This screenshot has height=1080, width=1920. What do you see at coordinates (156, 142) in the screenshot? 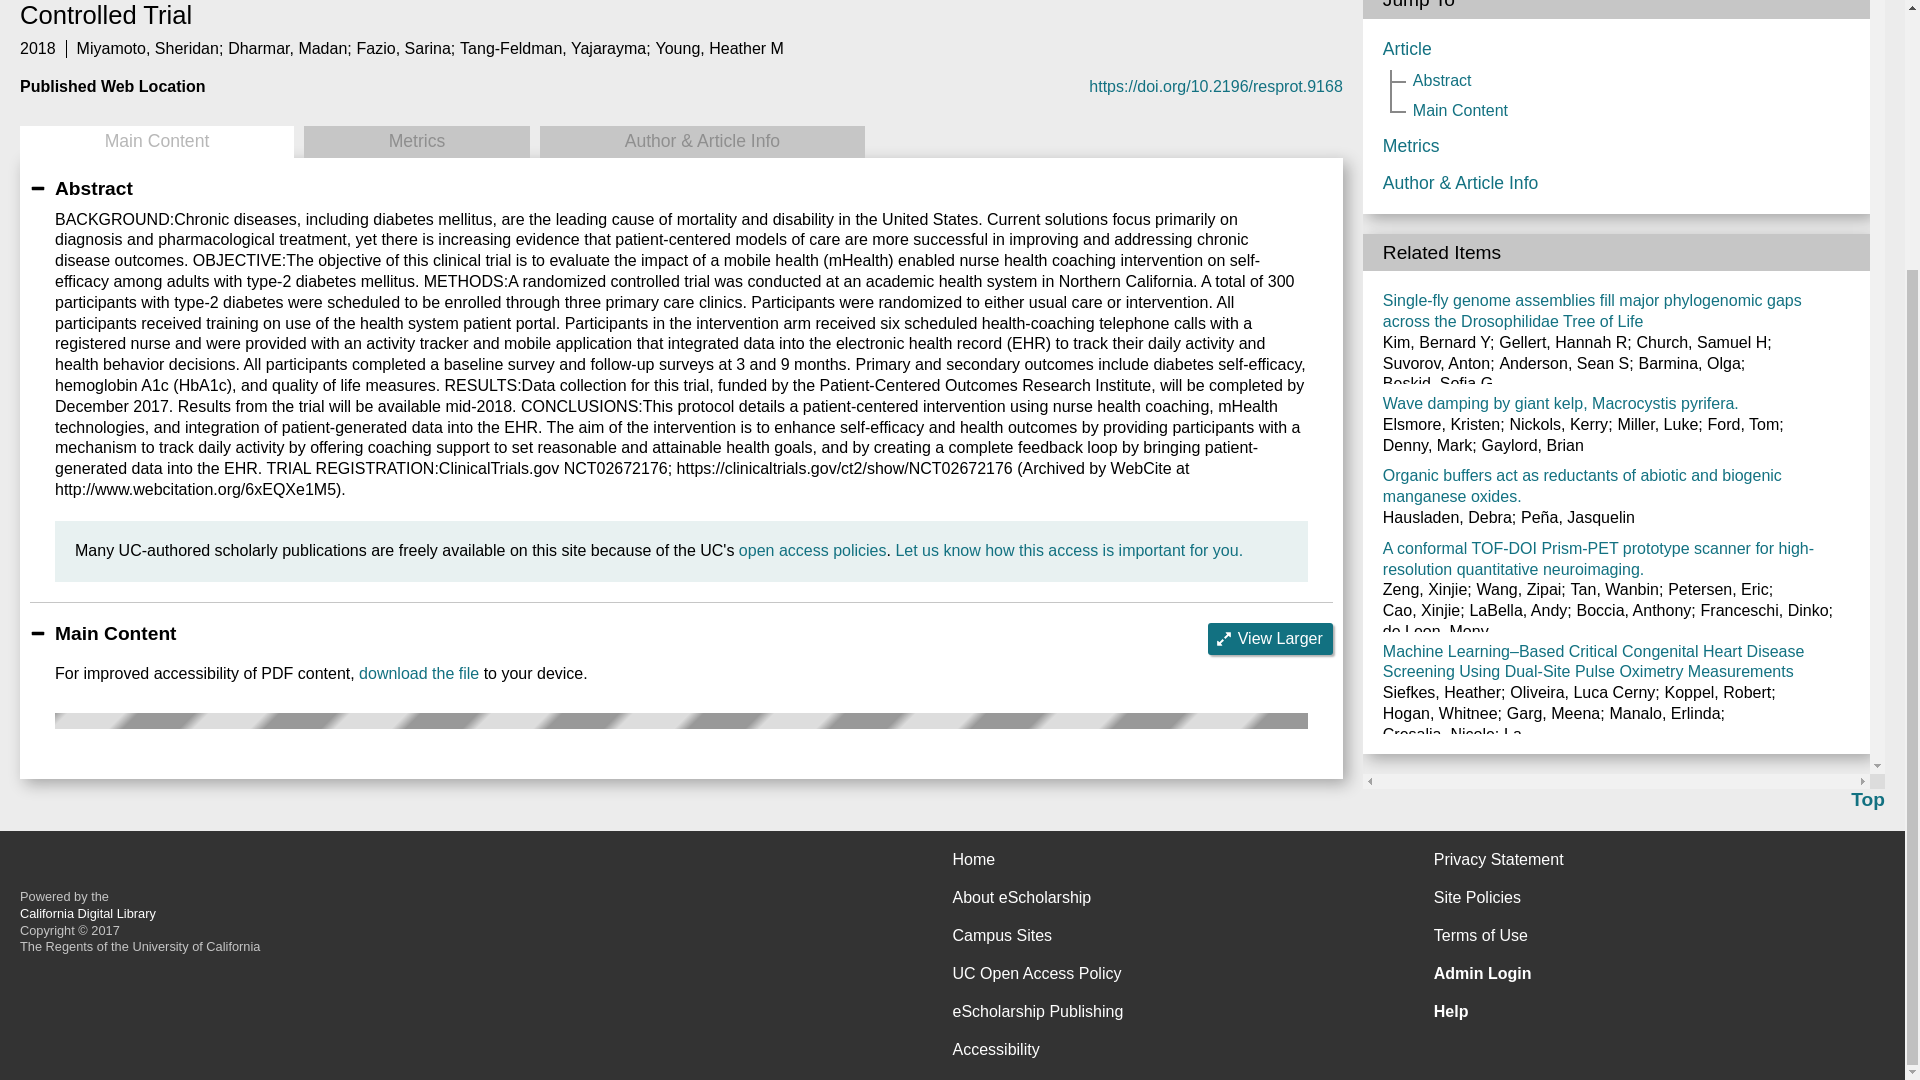
I see `Main Content` at bounding box center [156, 142].